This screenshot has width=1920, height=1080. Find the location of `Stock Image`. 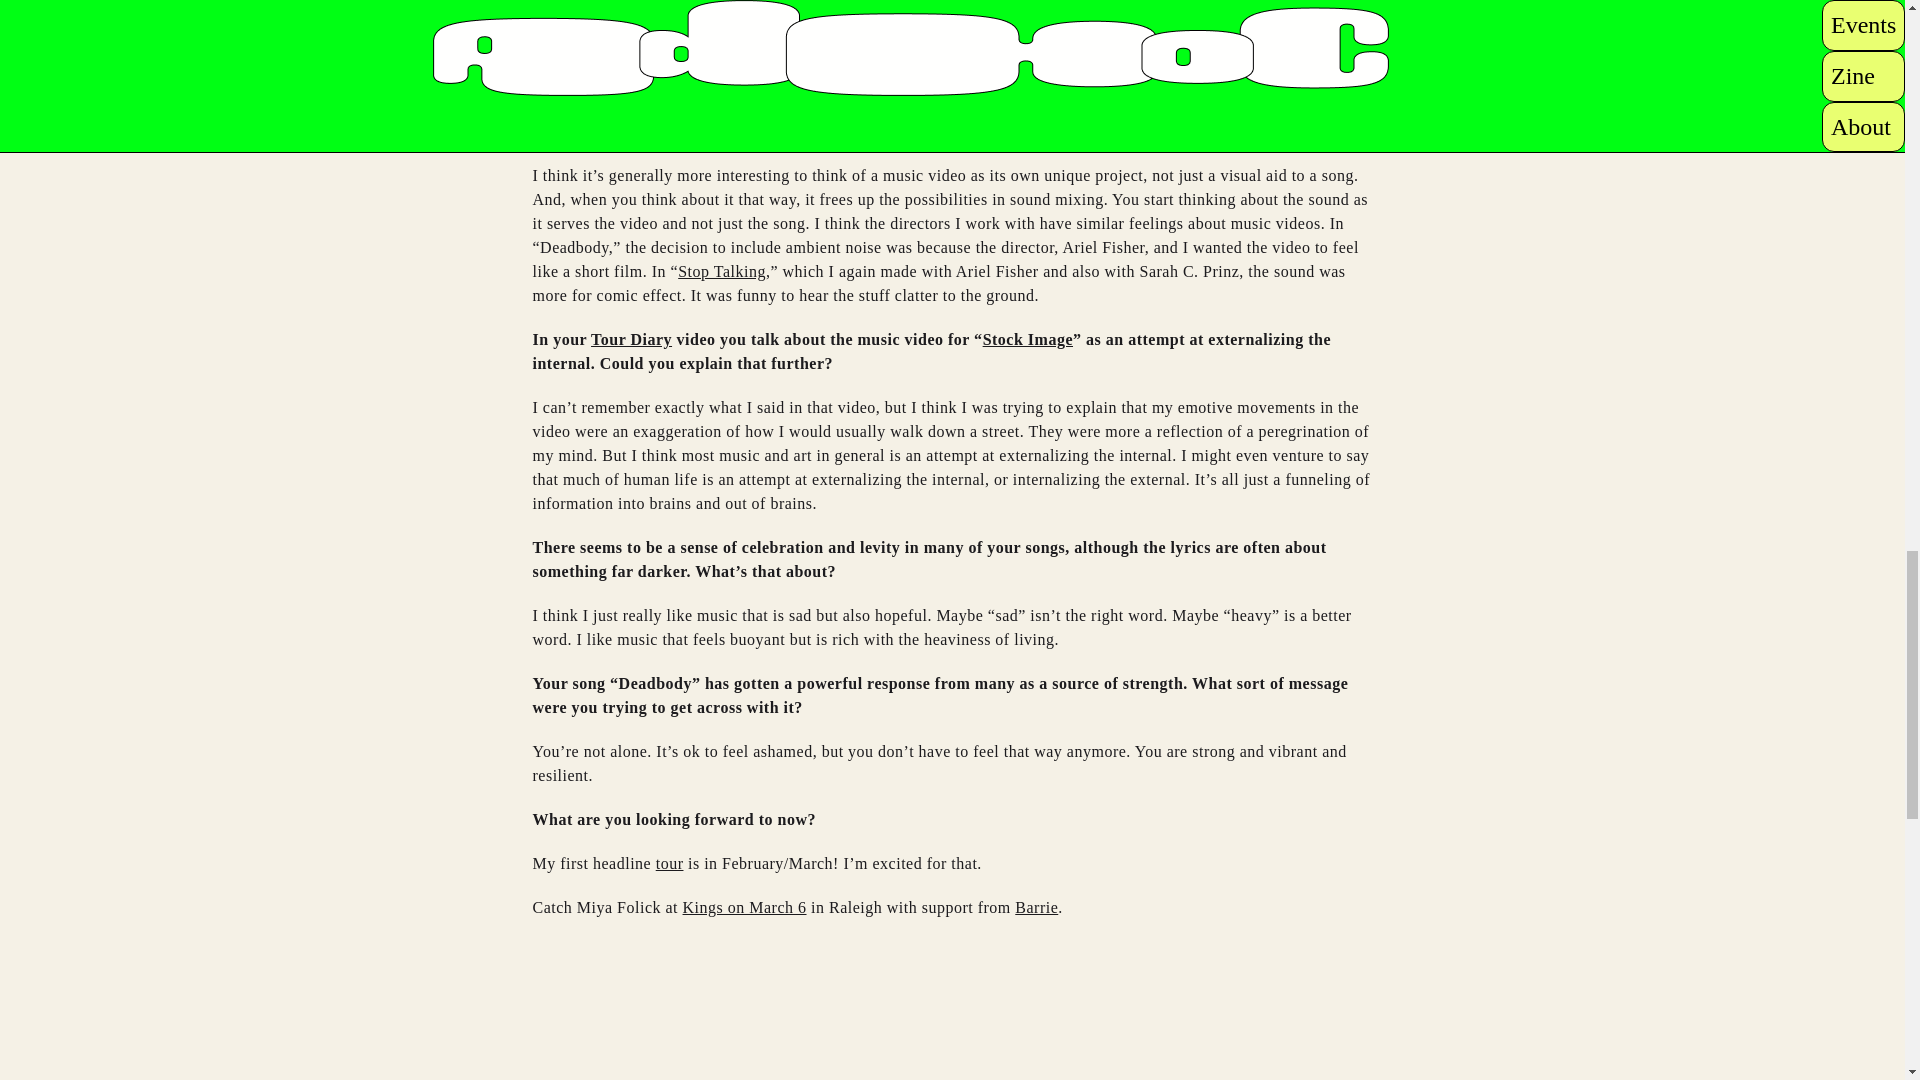

Stock Image is located at coordinates (1028, 338).